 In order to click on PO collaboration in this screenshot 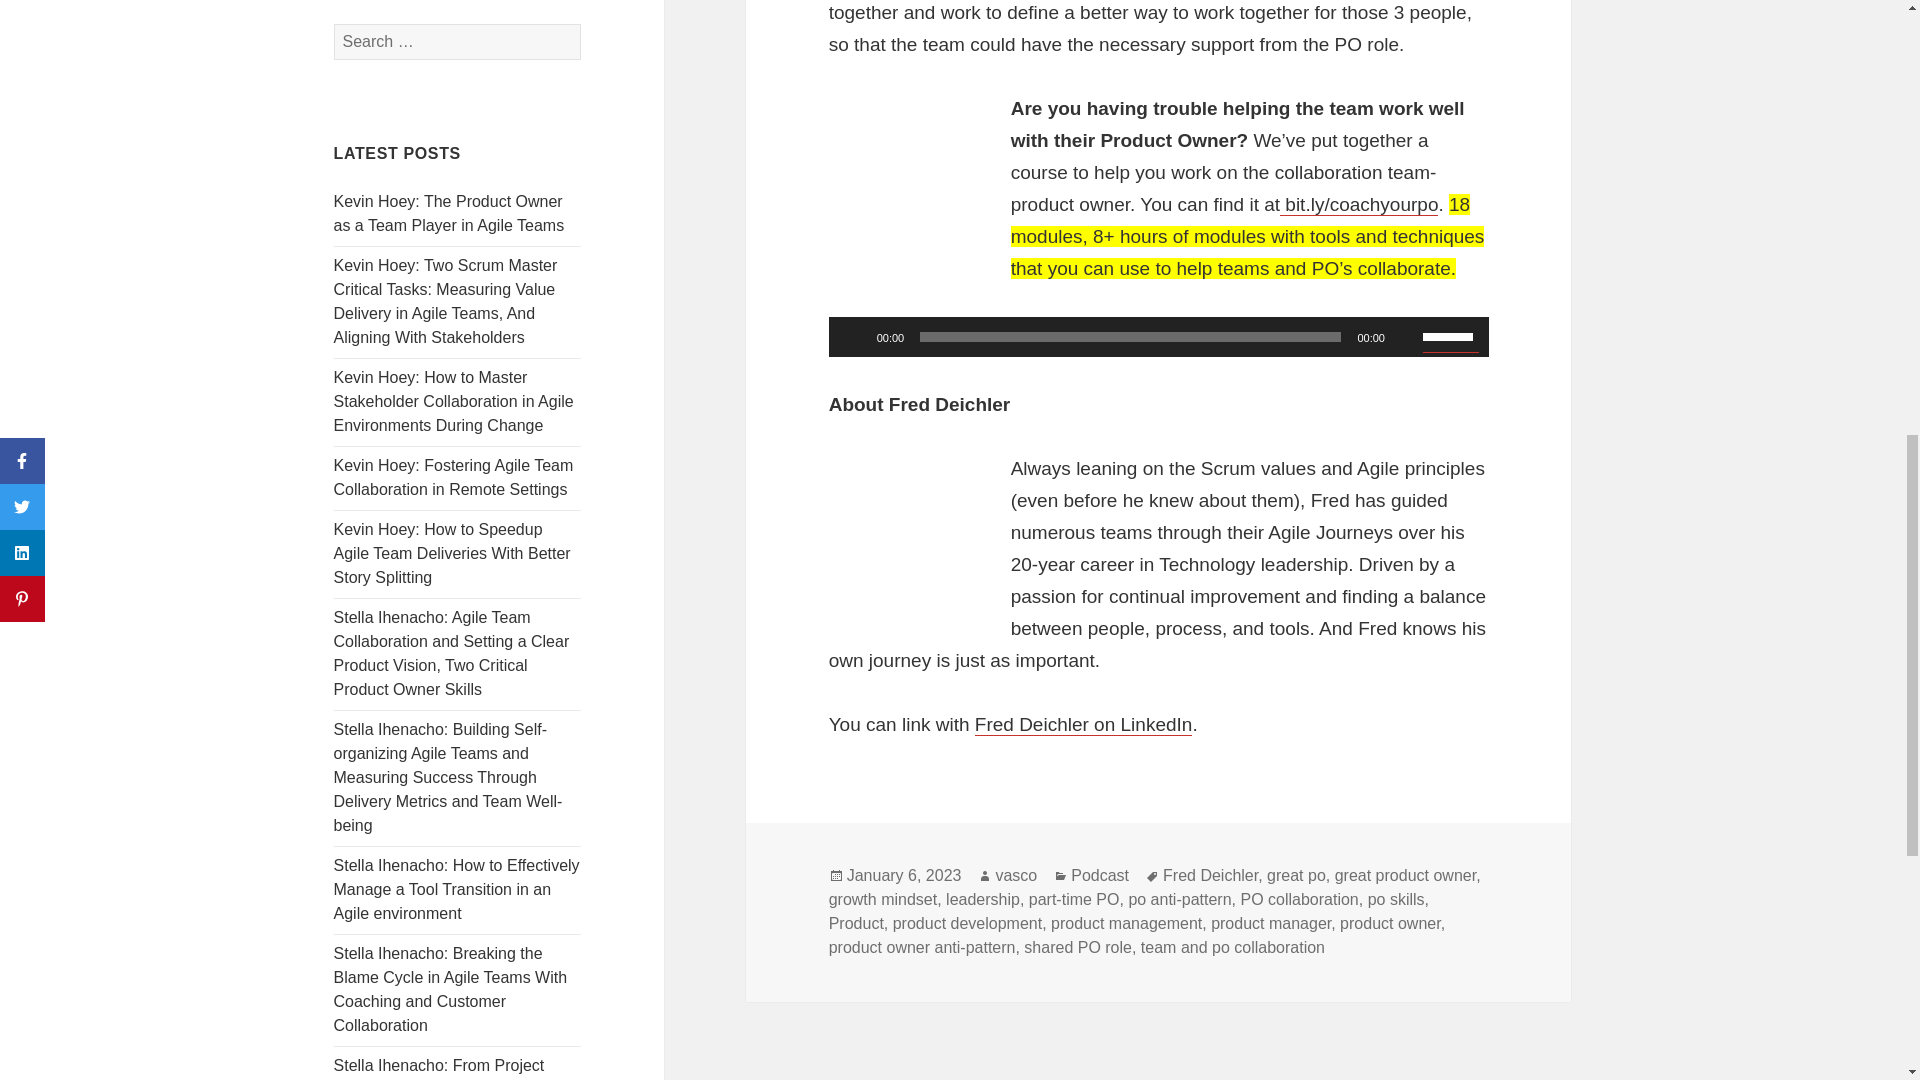, I will do `click(1298, 900)`.